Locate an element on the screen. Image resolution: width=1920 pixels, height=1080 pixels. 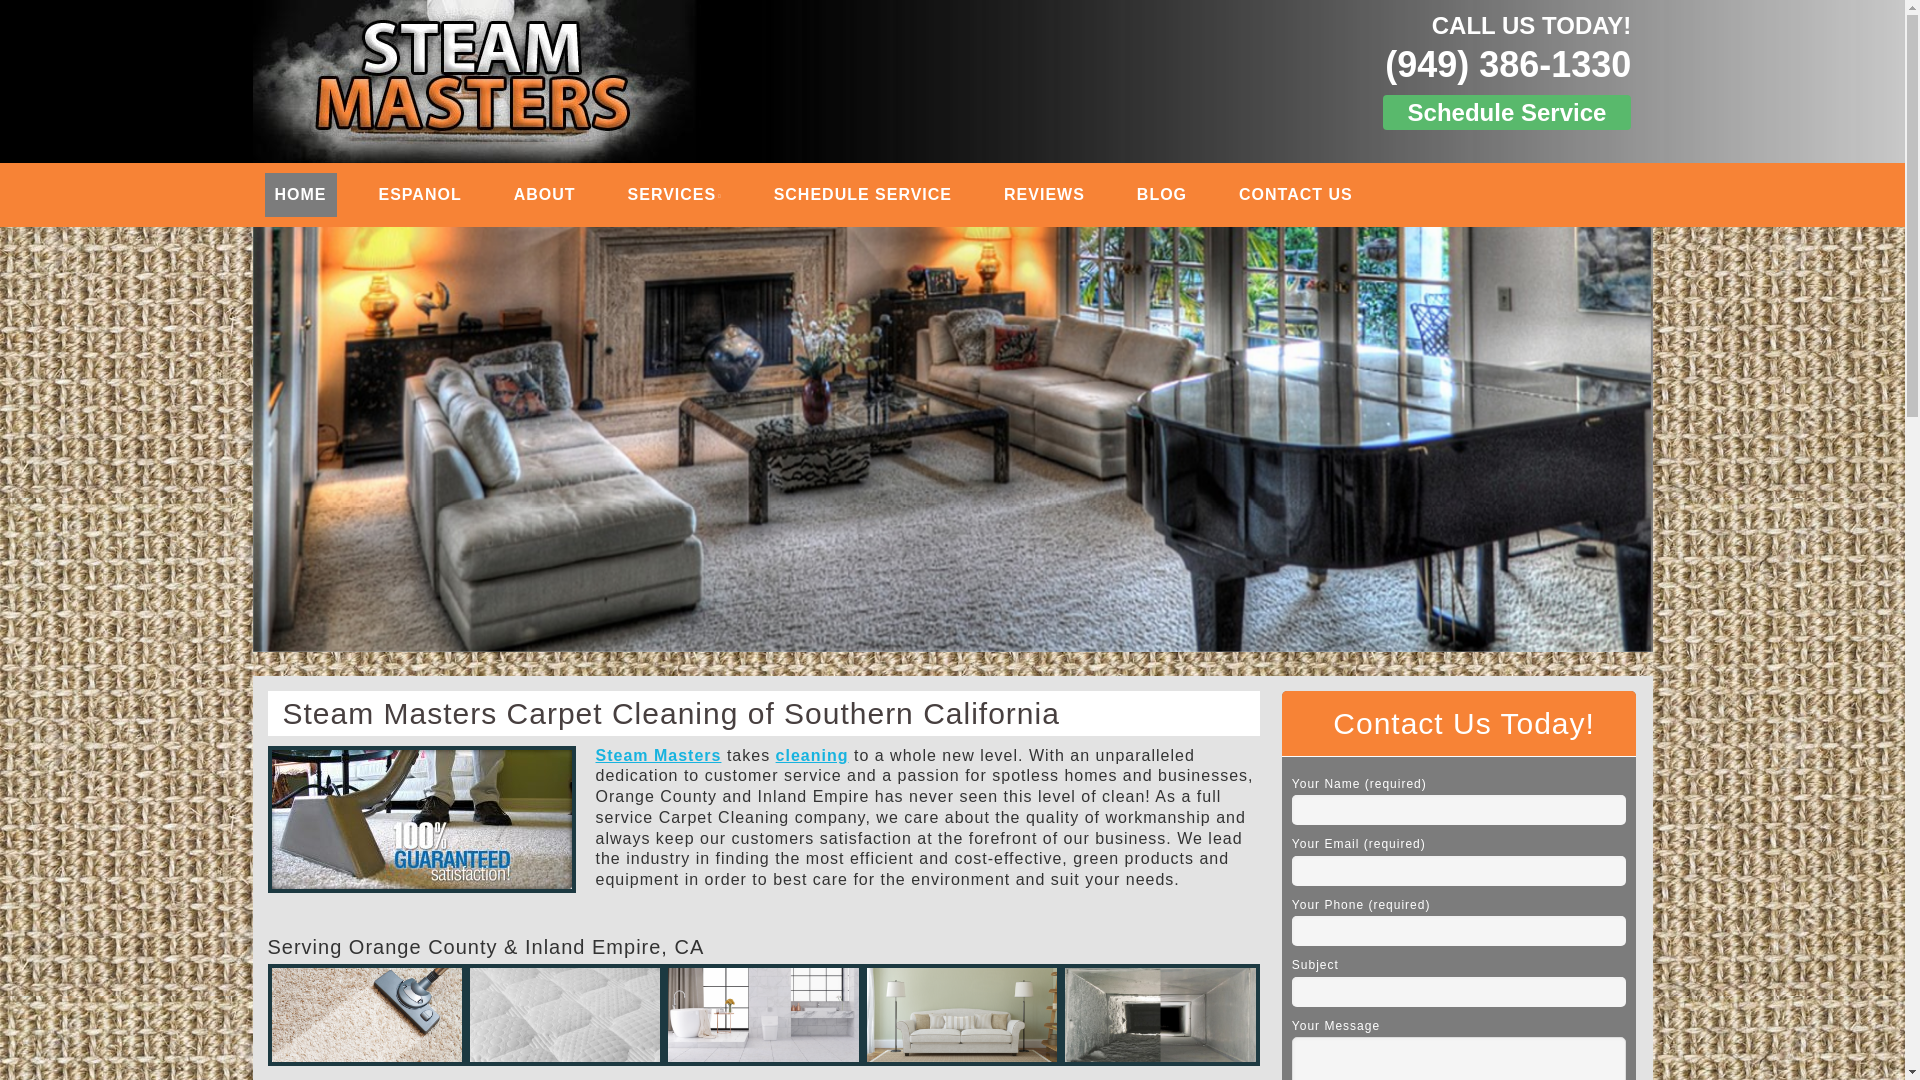
ESPANOL is located at coordinates (419, 194).